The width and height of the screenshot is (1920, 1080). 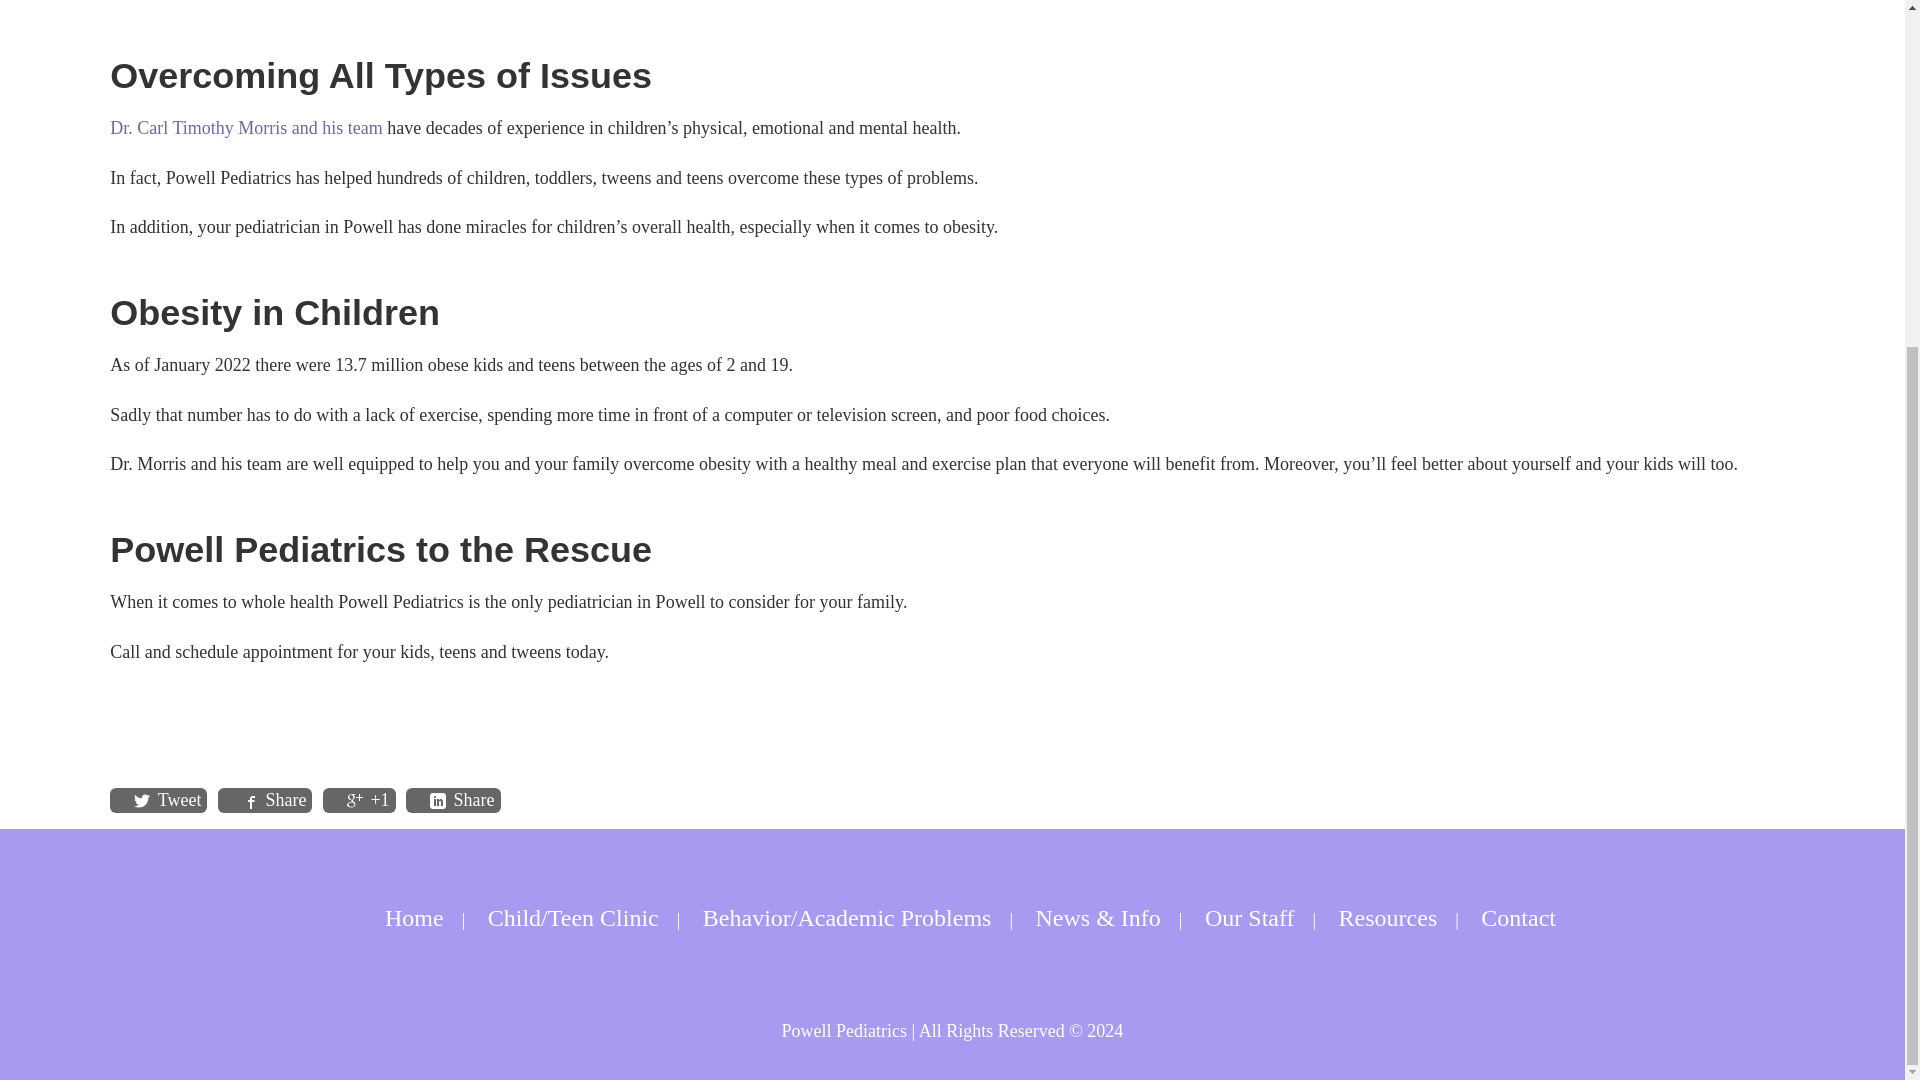 I want to click on Share on Twitter, so click(x=168, y=800).